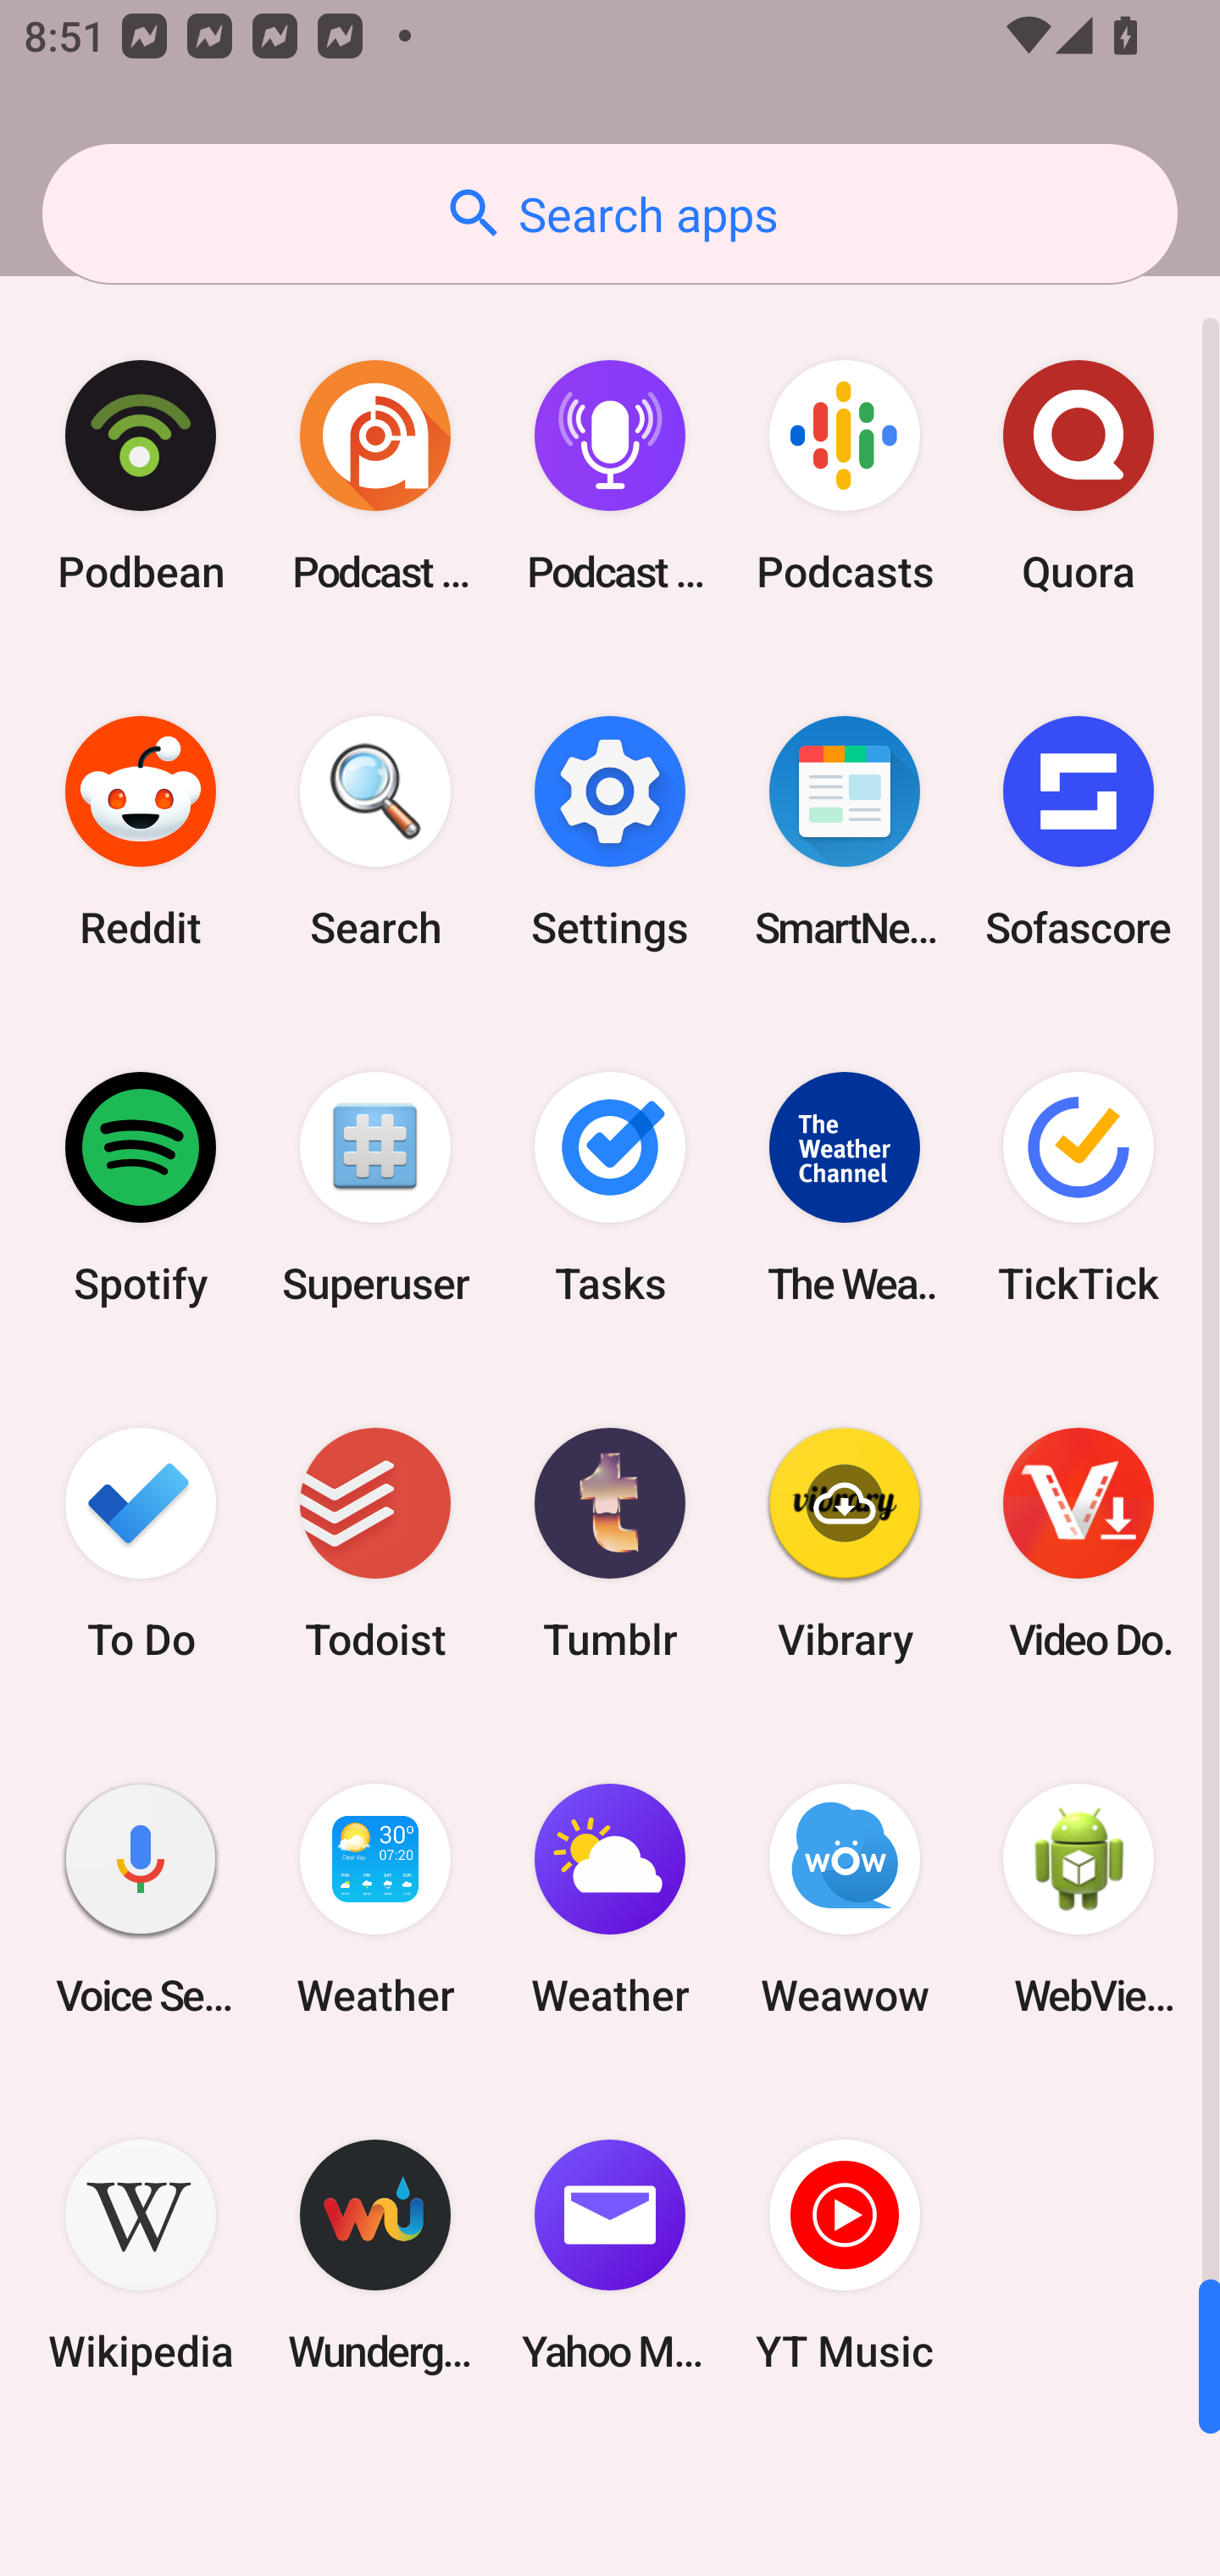 The width and height of the screenshot is (1220, 2576). I want to click on Tumblr, so click(610, 1542).